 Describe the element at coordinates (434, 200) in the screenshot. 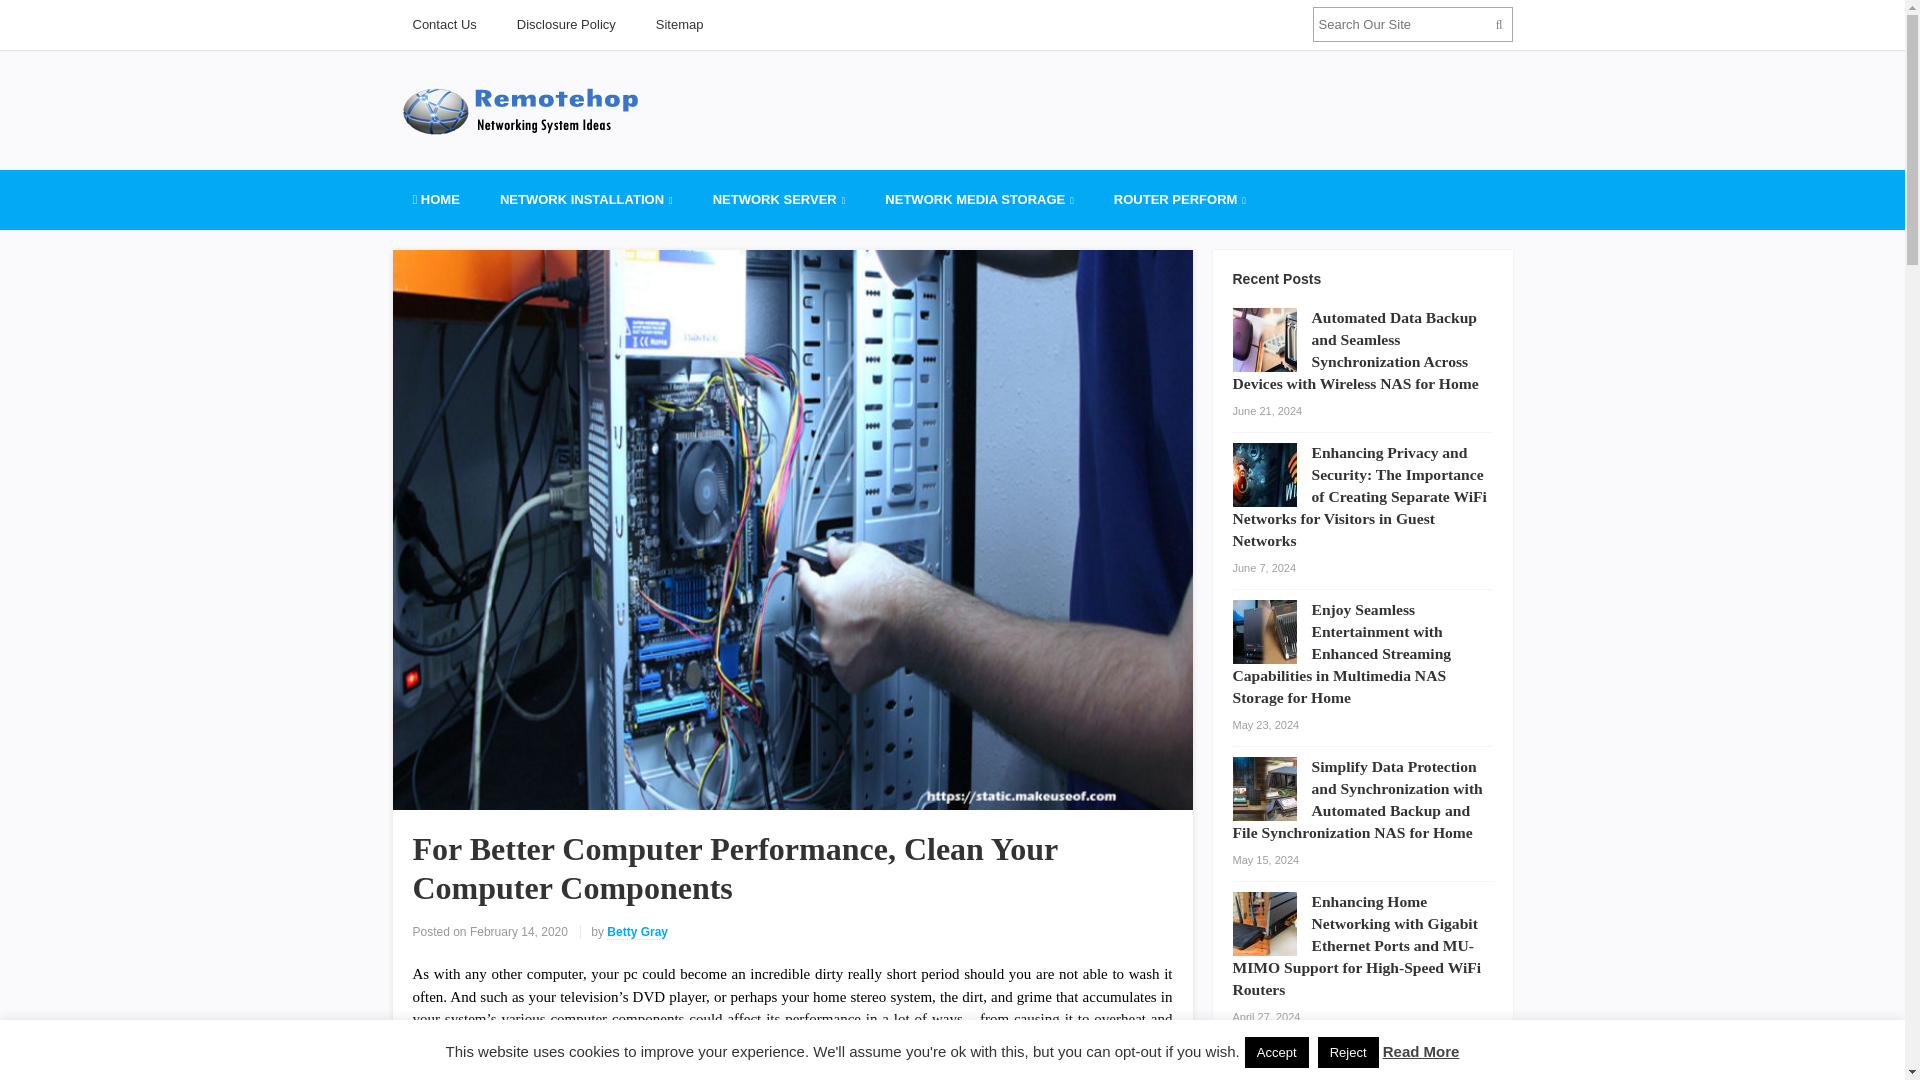

I see `HOME` at that location.